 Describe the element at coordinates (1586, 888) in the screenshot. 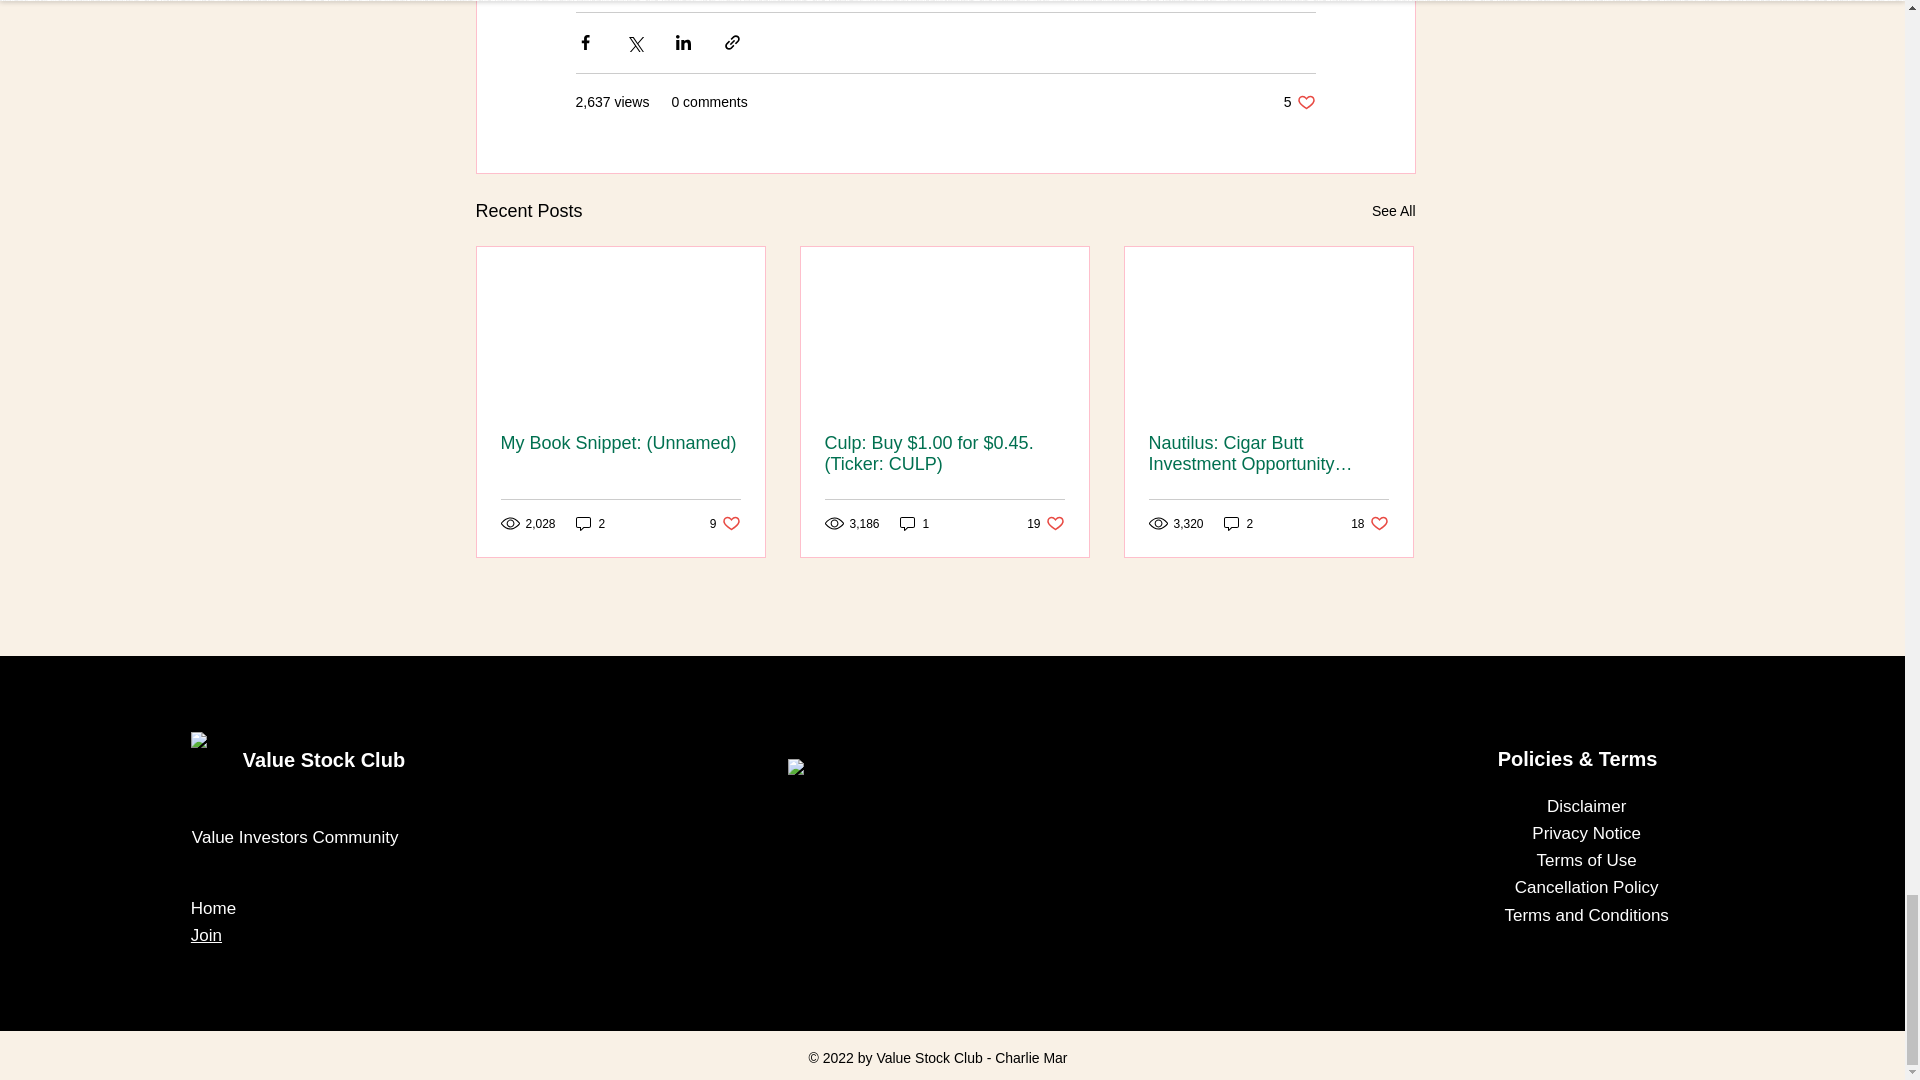

I see `Cancellation Policy` at that location.